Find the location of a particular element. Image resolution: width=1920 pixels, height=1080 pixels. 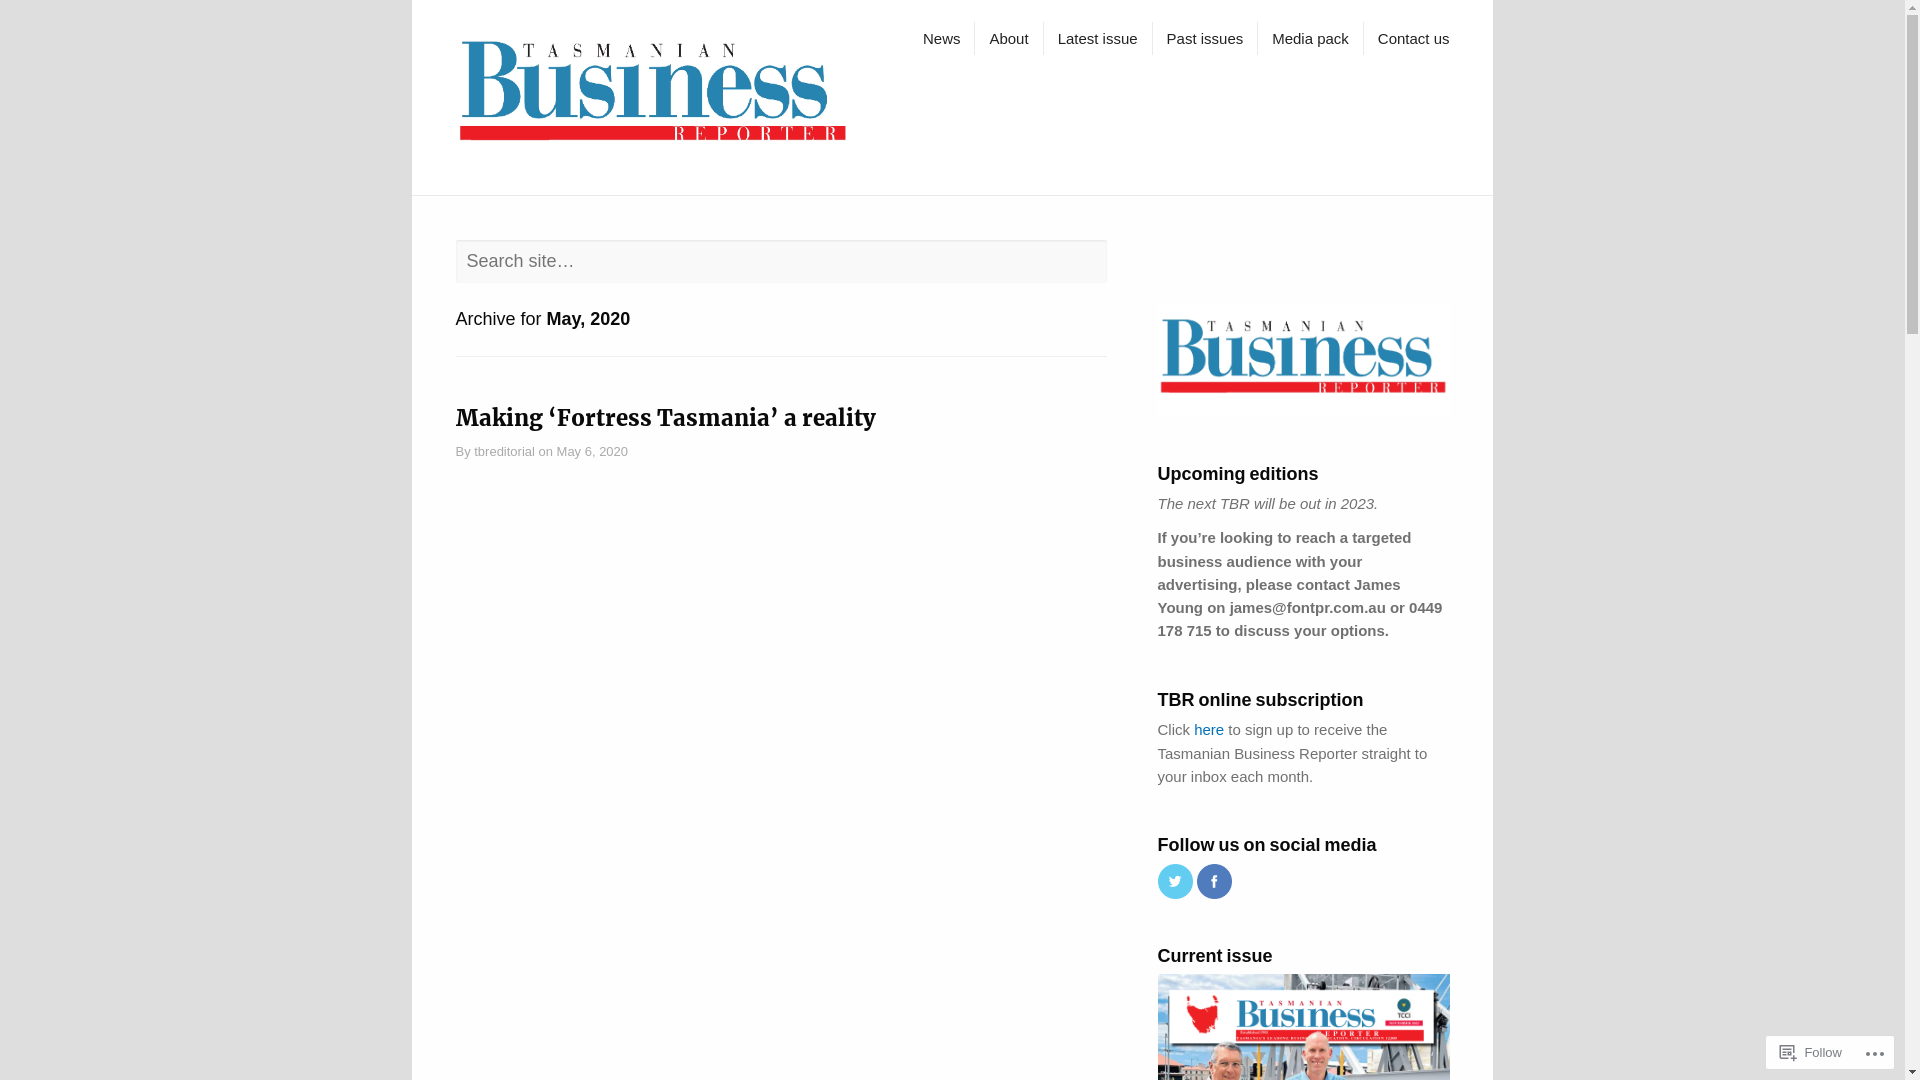

News is located at coordinates (942, 38).